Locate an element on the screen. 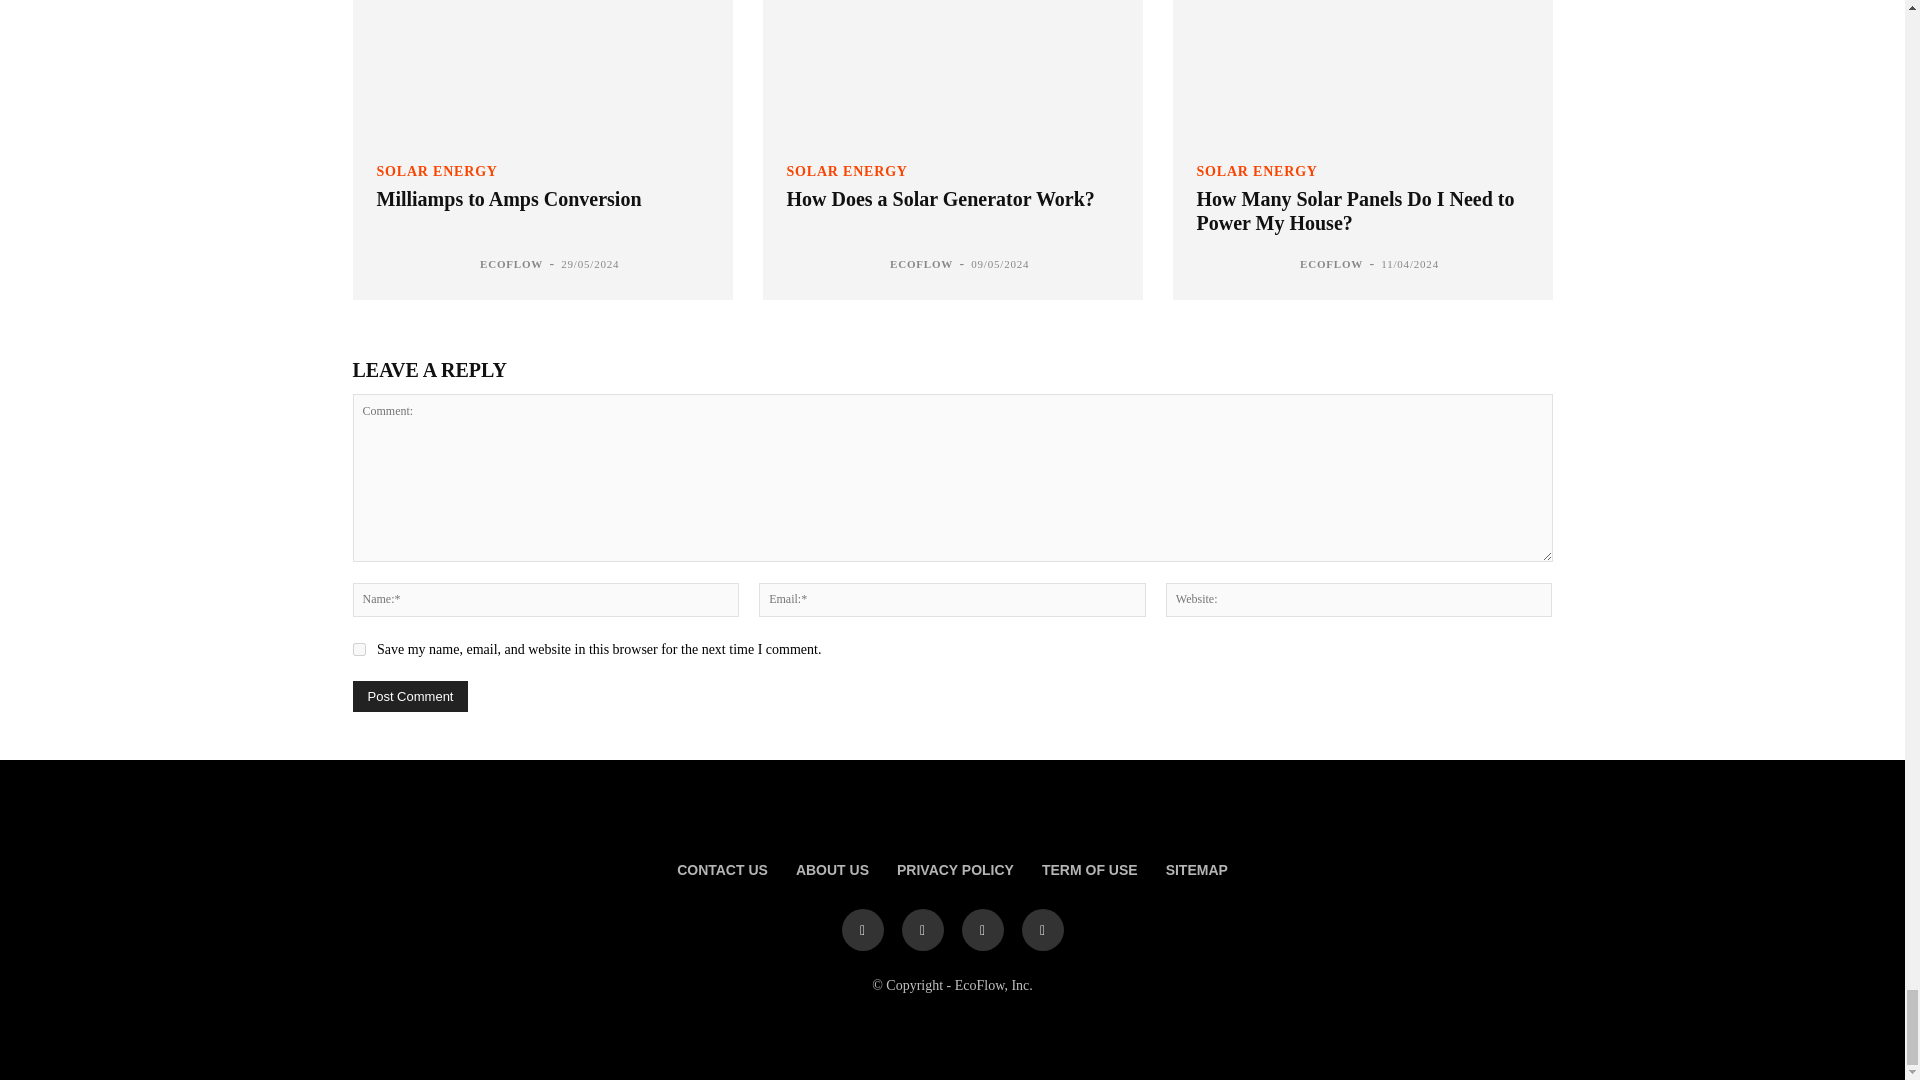 Image resolution: width=1920 pixels, height=1080 pixels. Post Comment is located at coordinates (410, 696).